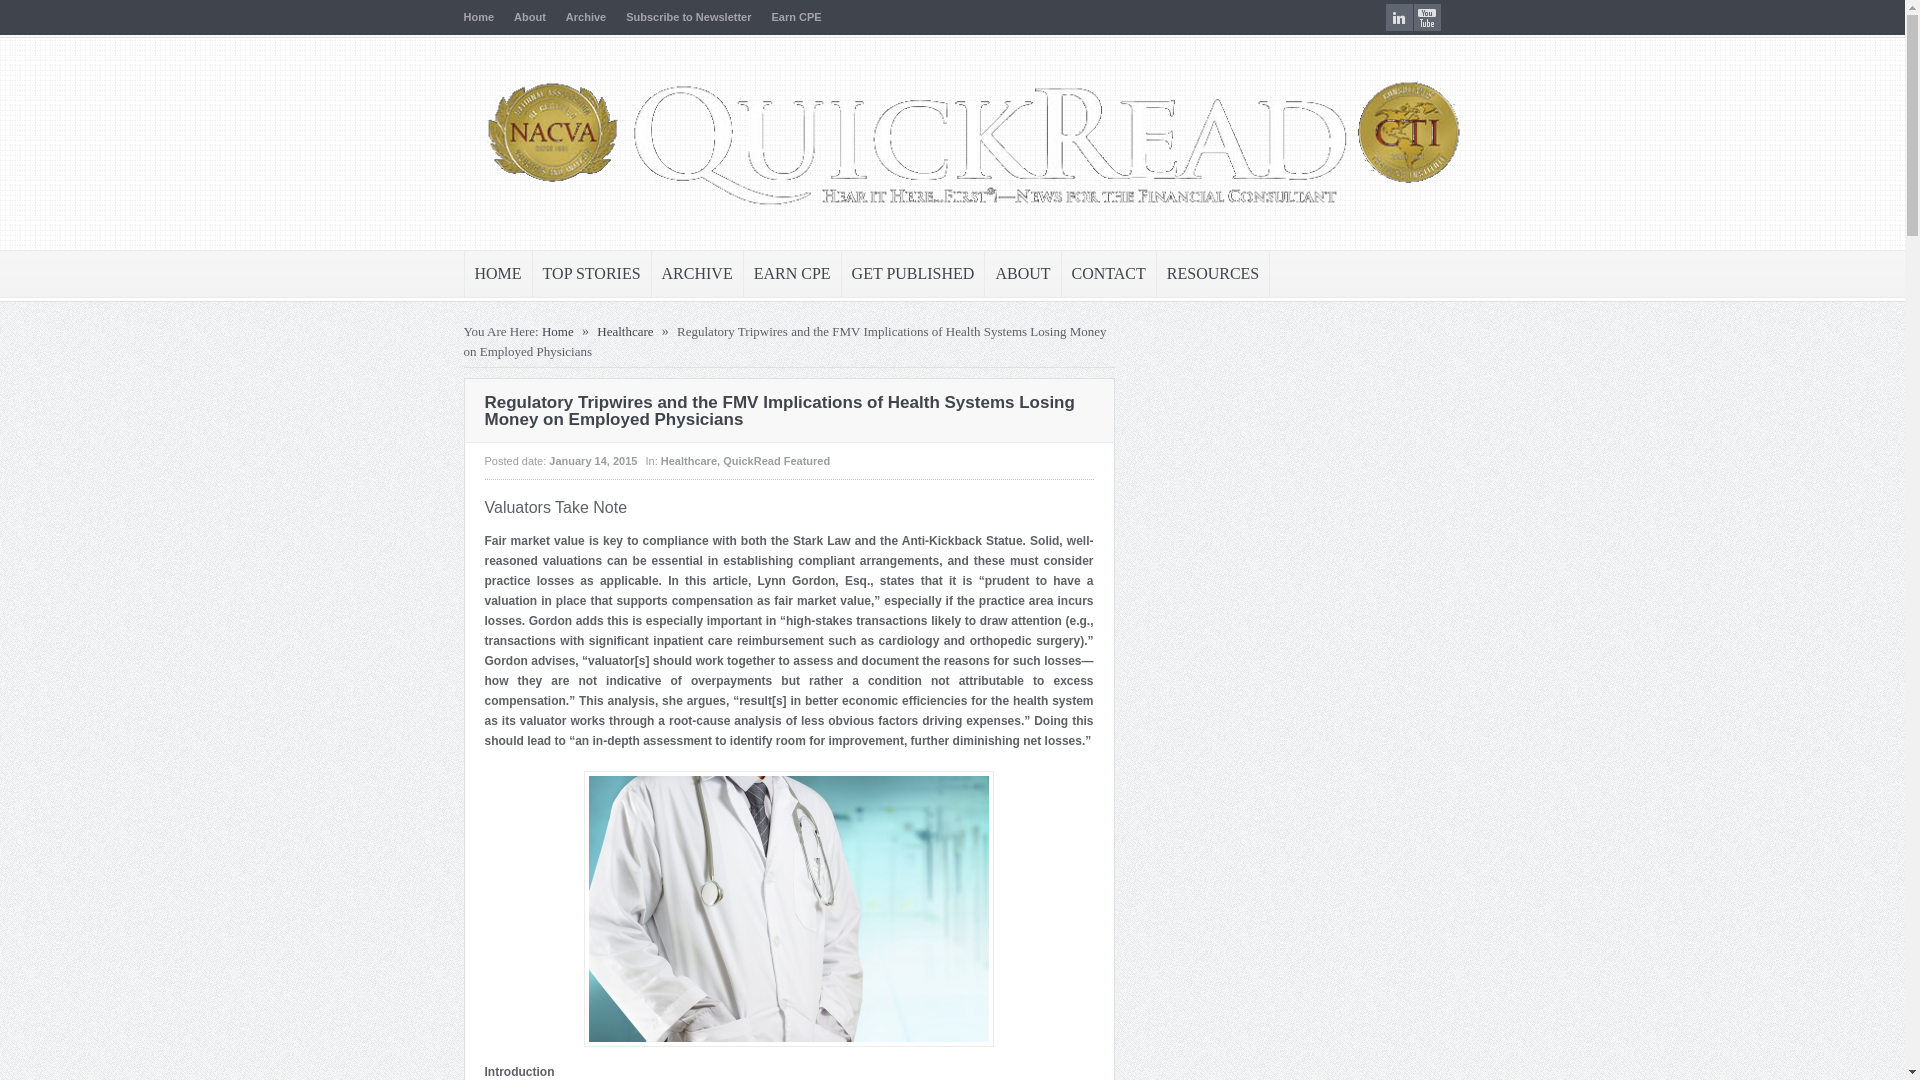 Image resolution: width=1920 pixels, height=1080 pixels. I want to click on Subscribe to Newsletter, so click(688, 16).